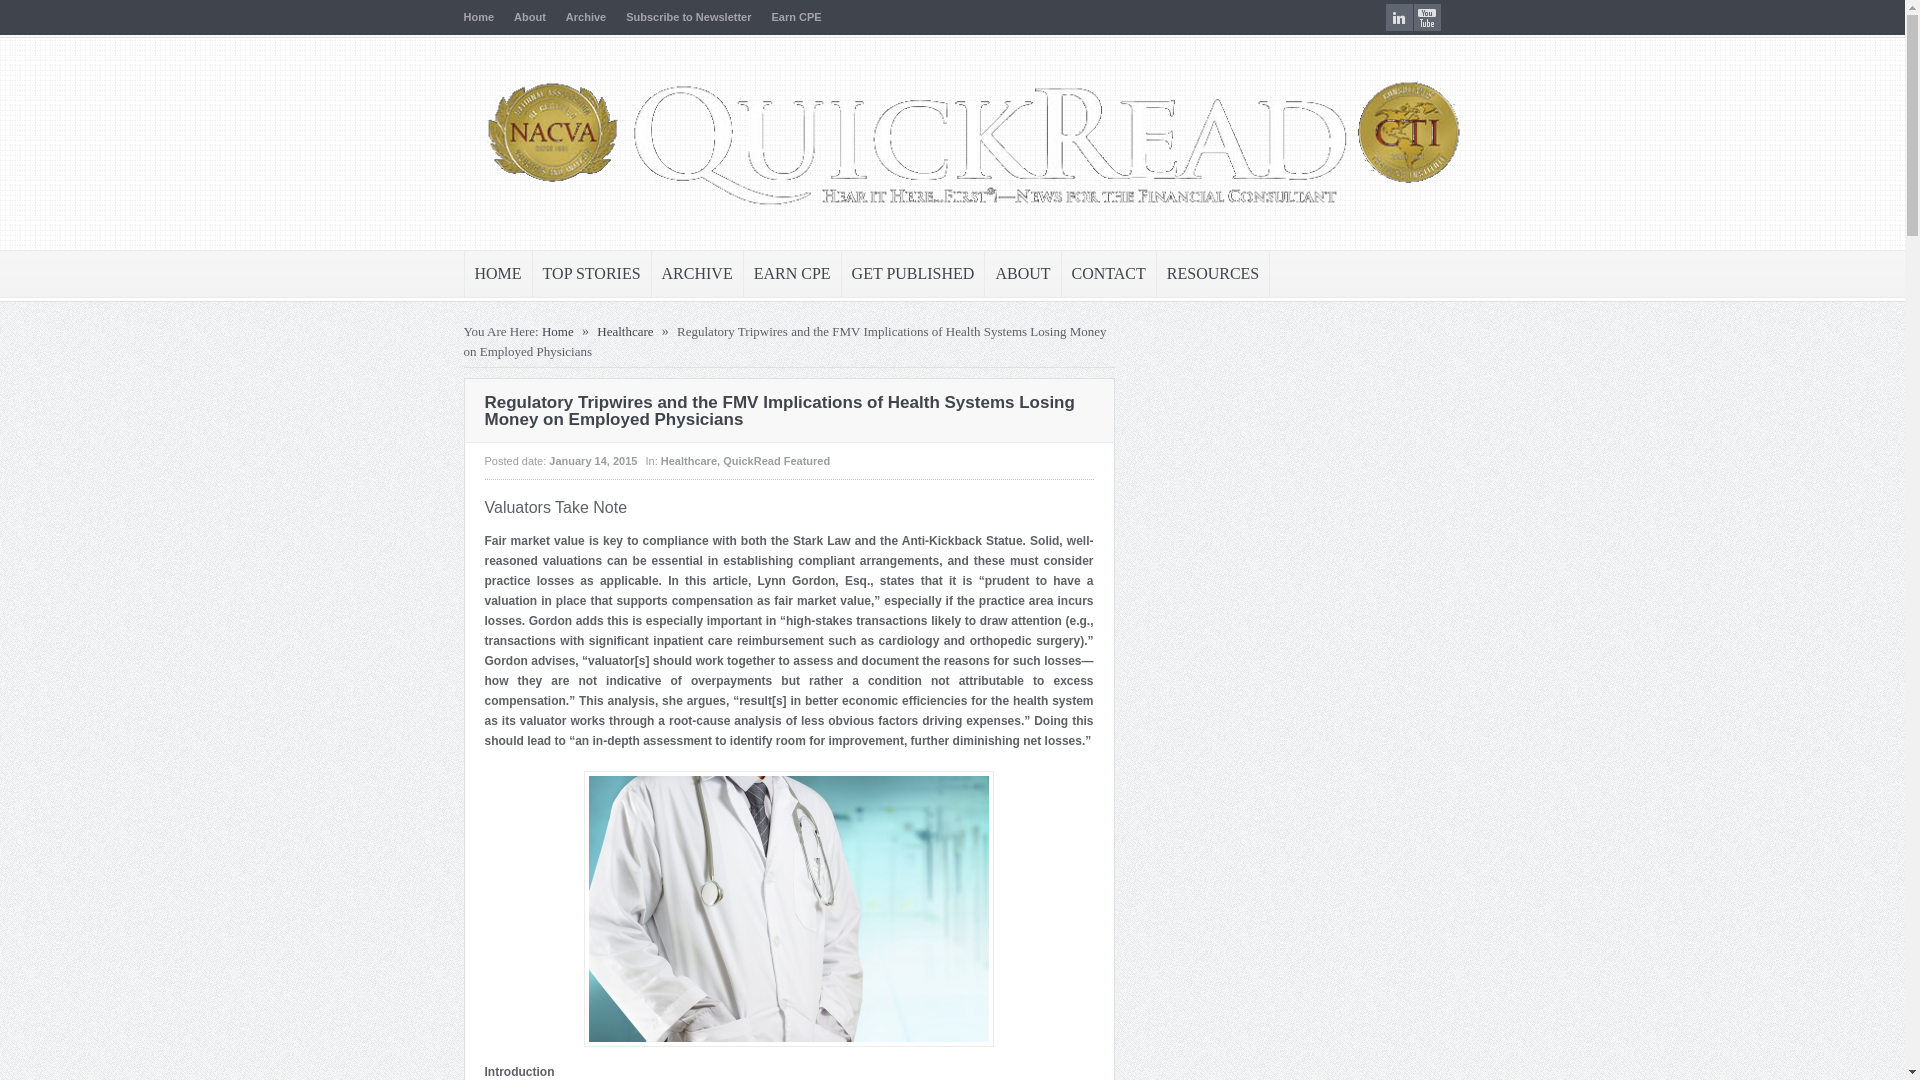 Image resolution: width=1920 pixels, height=1080 pixels. I want to click on Subscribe to Newsletter, so click(688, 16).